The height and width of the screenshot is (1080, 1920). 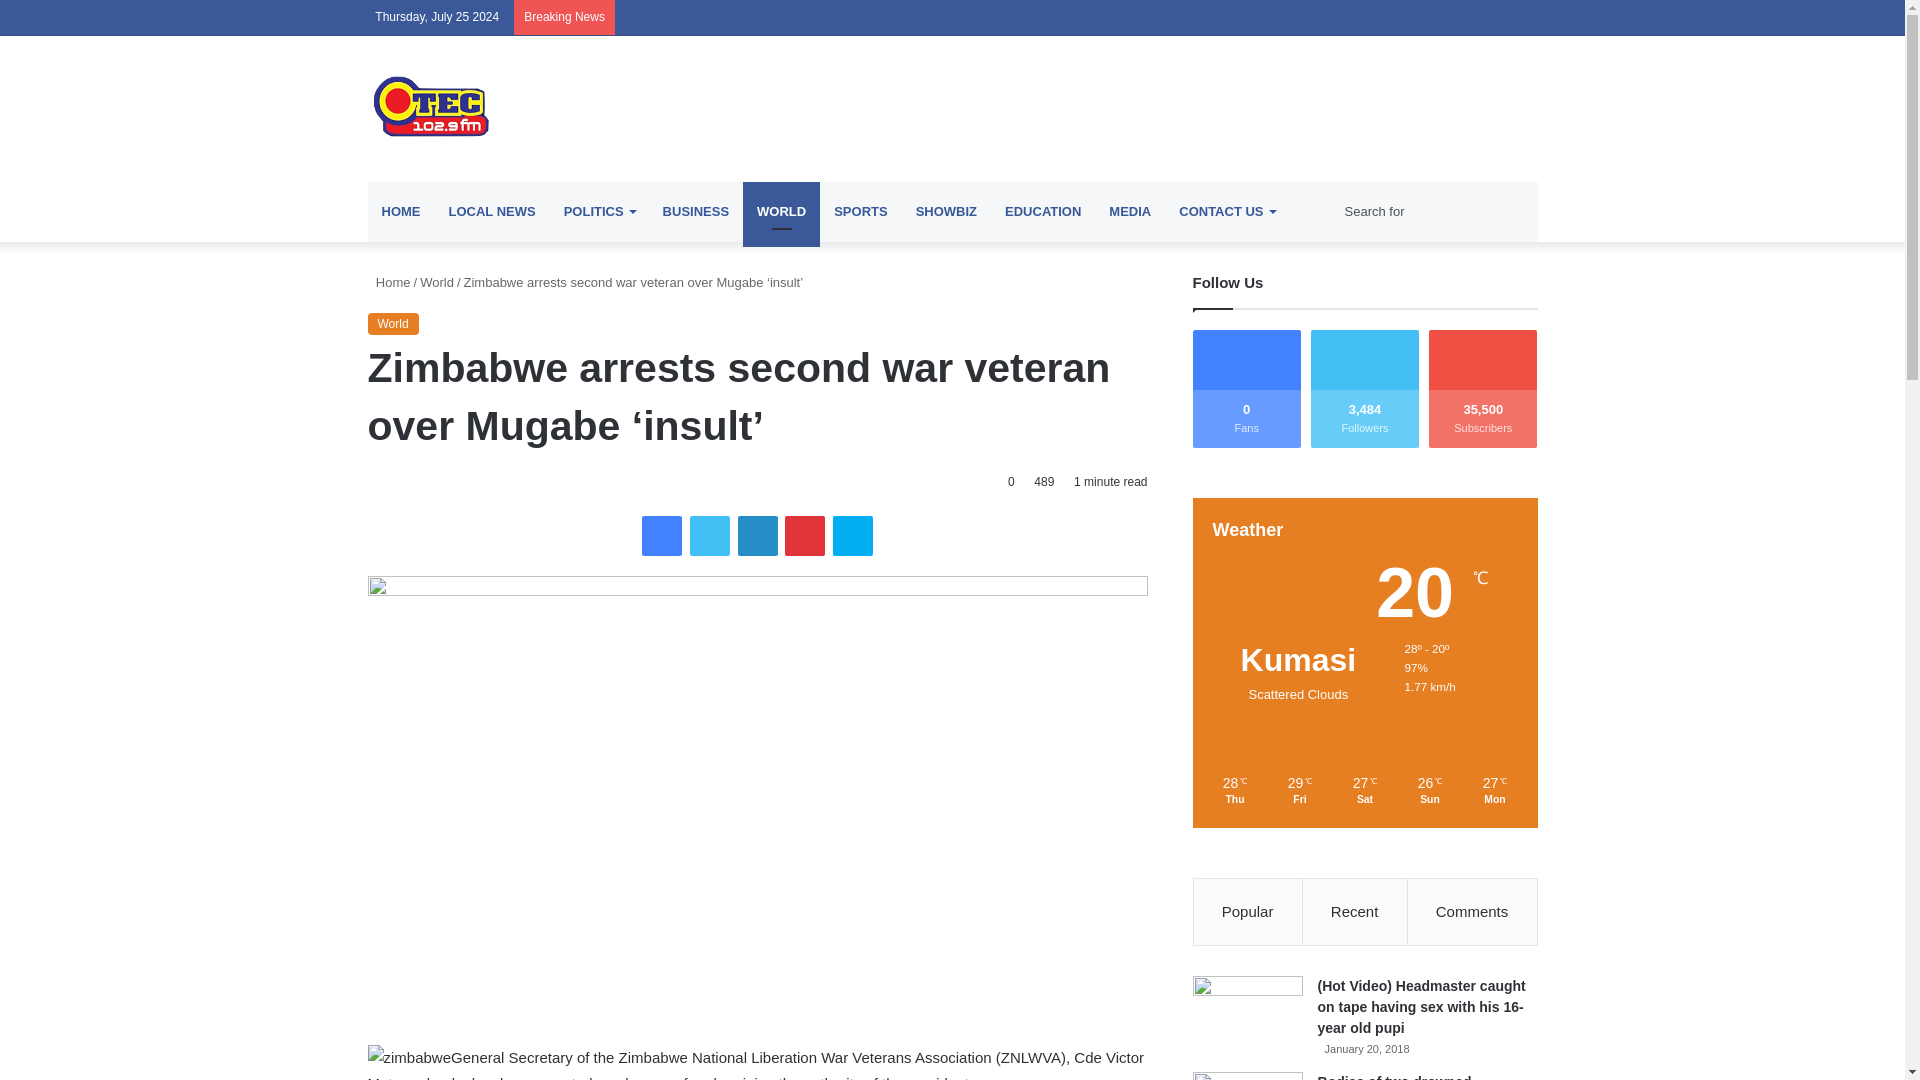 What do you see at coordinates (860, 212) in the screenshot?
I see `SPORTS` at bounding box center [860, 212].